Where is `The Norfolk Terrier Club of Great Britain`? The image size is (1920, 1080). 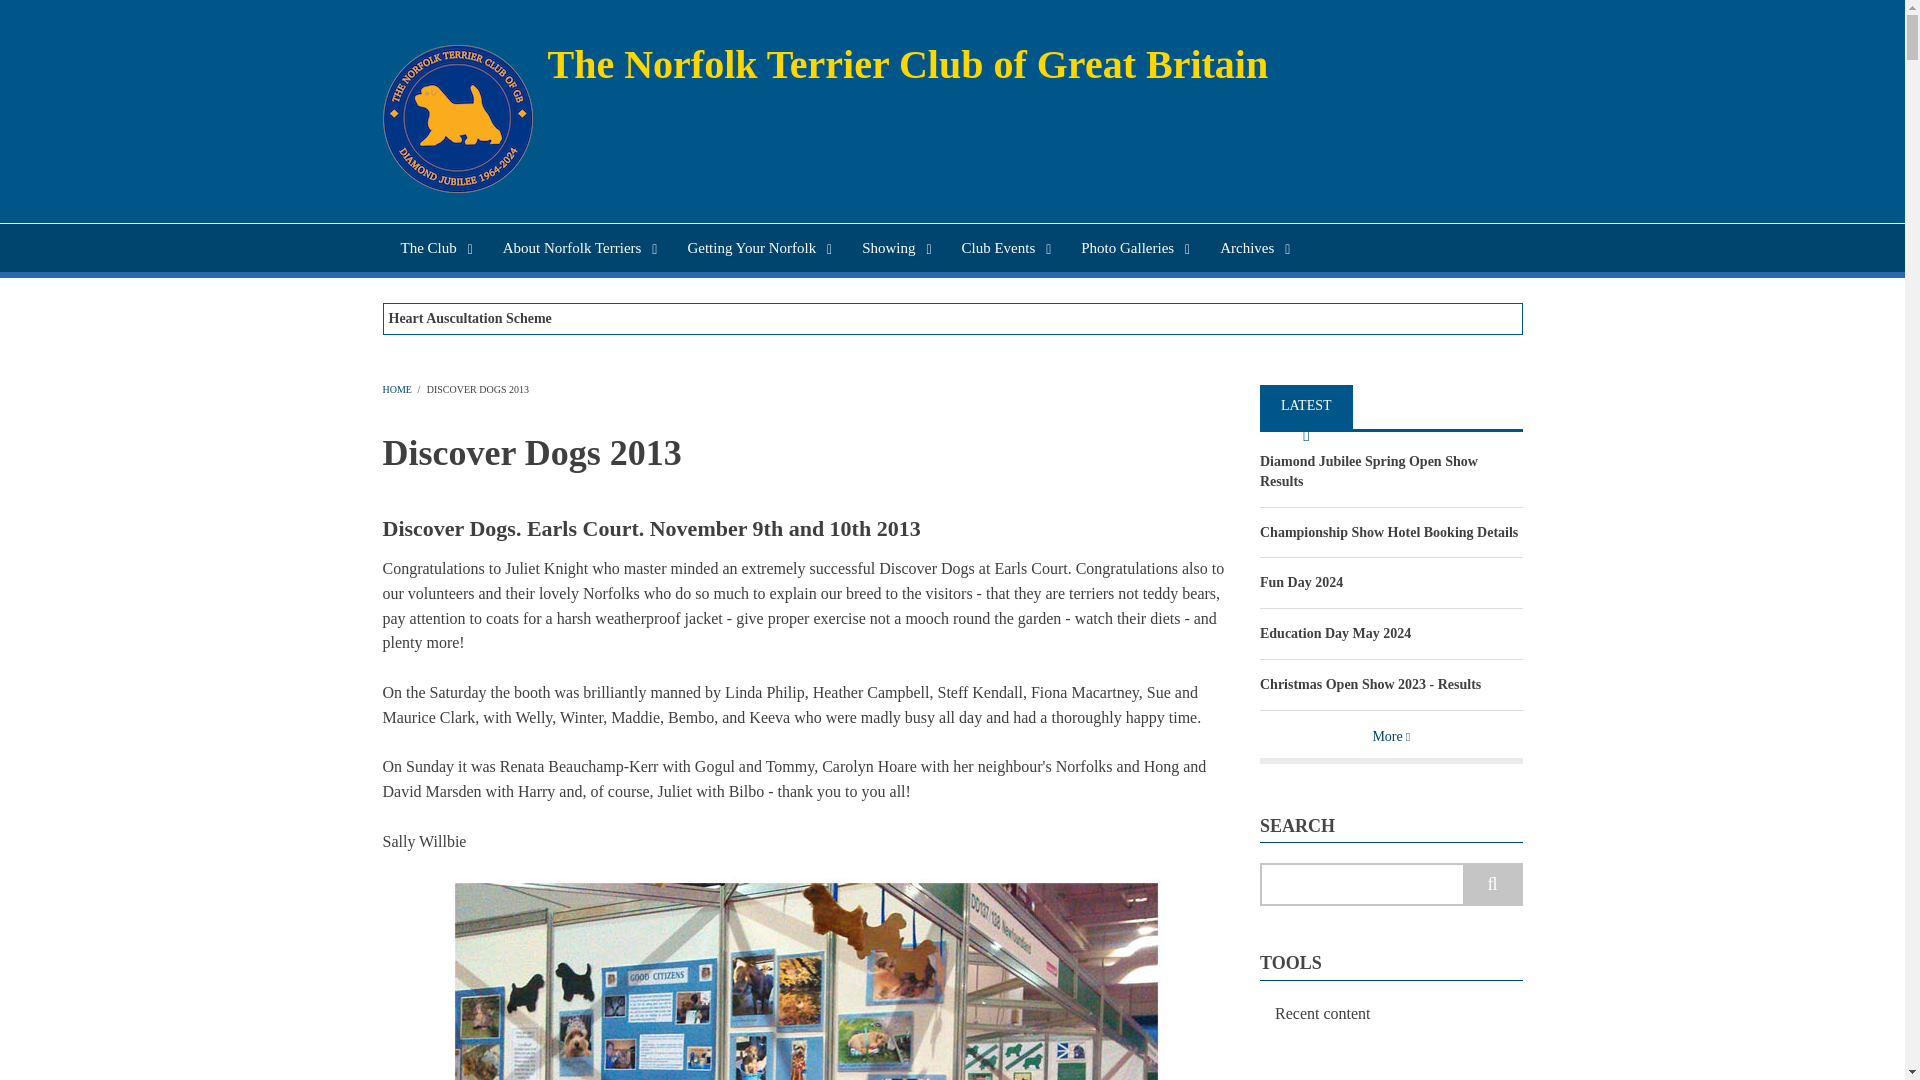 The Norfolk Terrier Club of Great Britain is located at coordinates (908, 64).